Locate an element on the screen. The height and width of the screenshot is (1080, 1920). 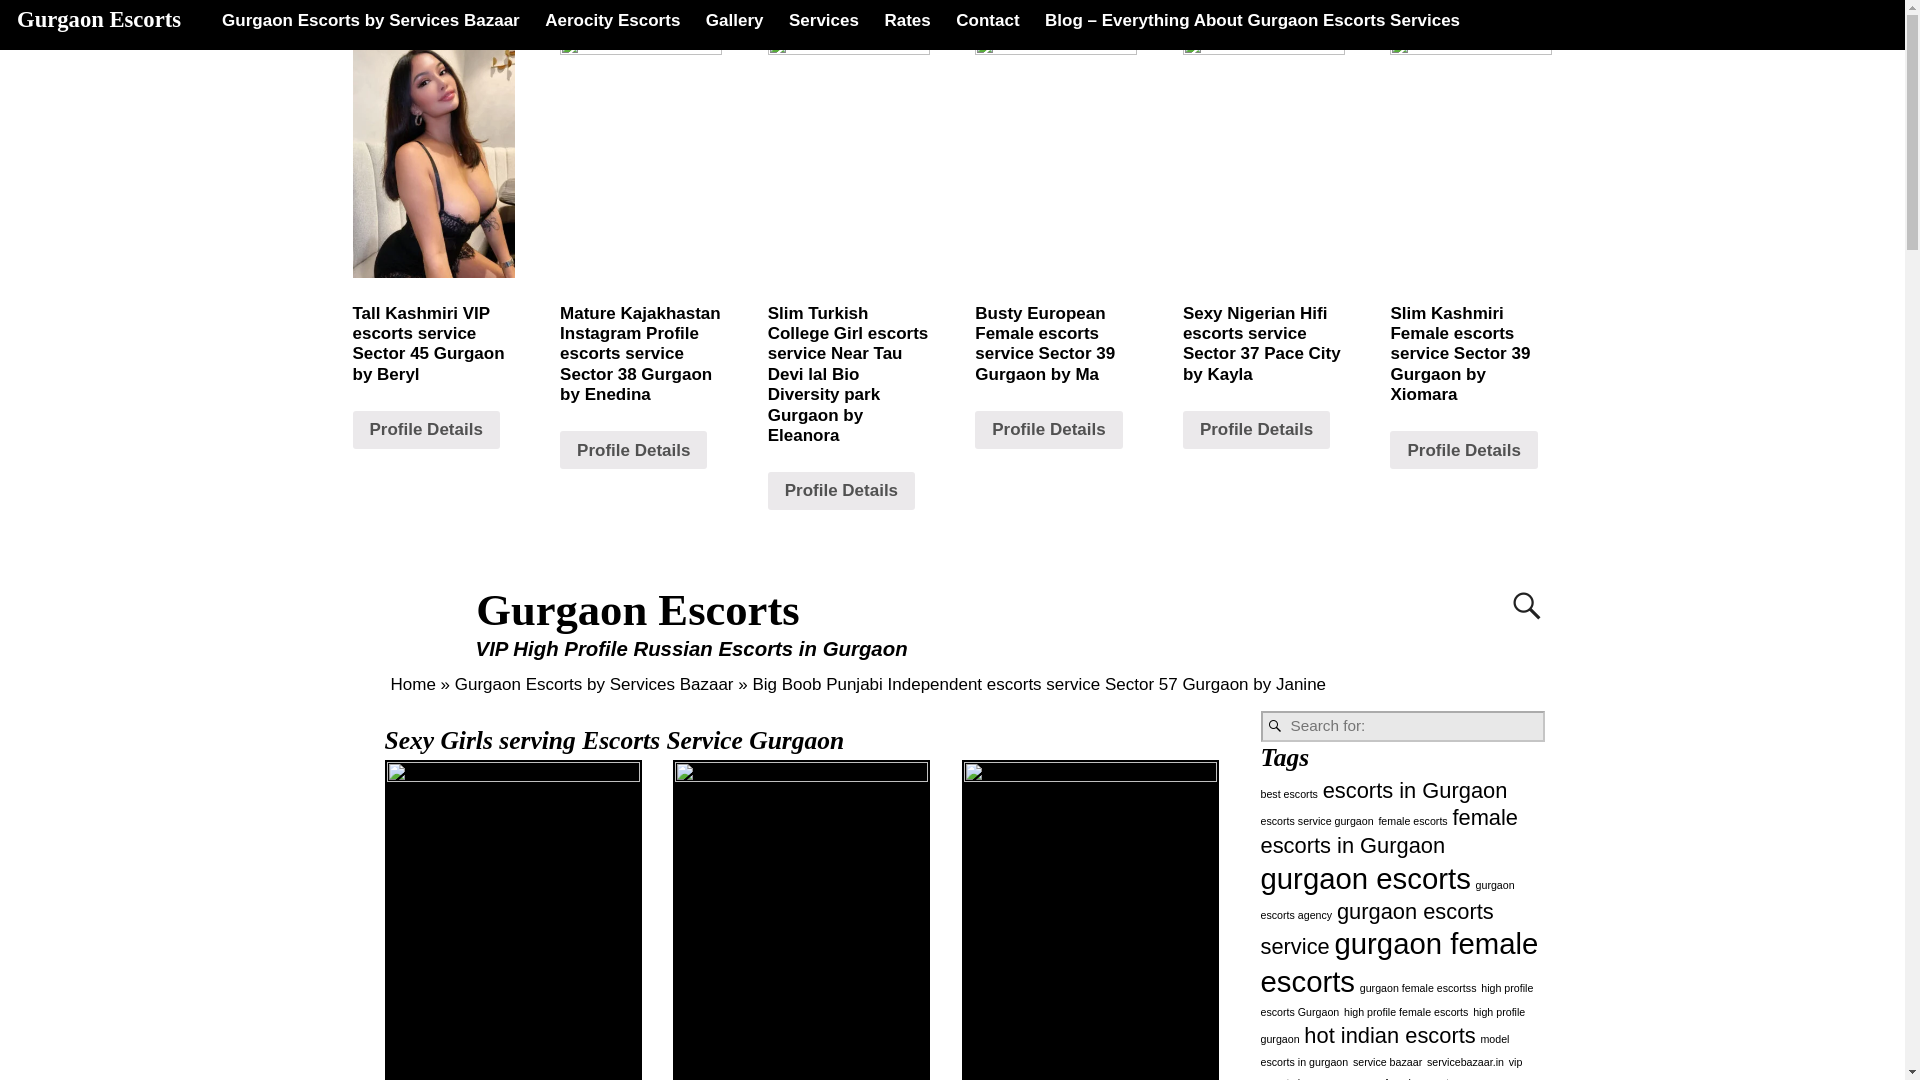
Profile Details is located at coordinates (425, 430).